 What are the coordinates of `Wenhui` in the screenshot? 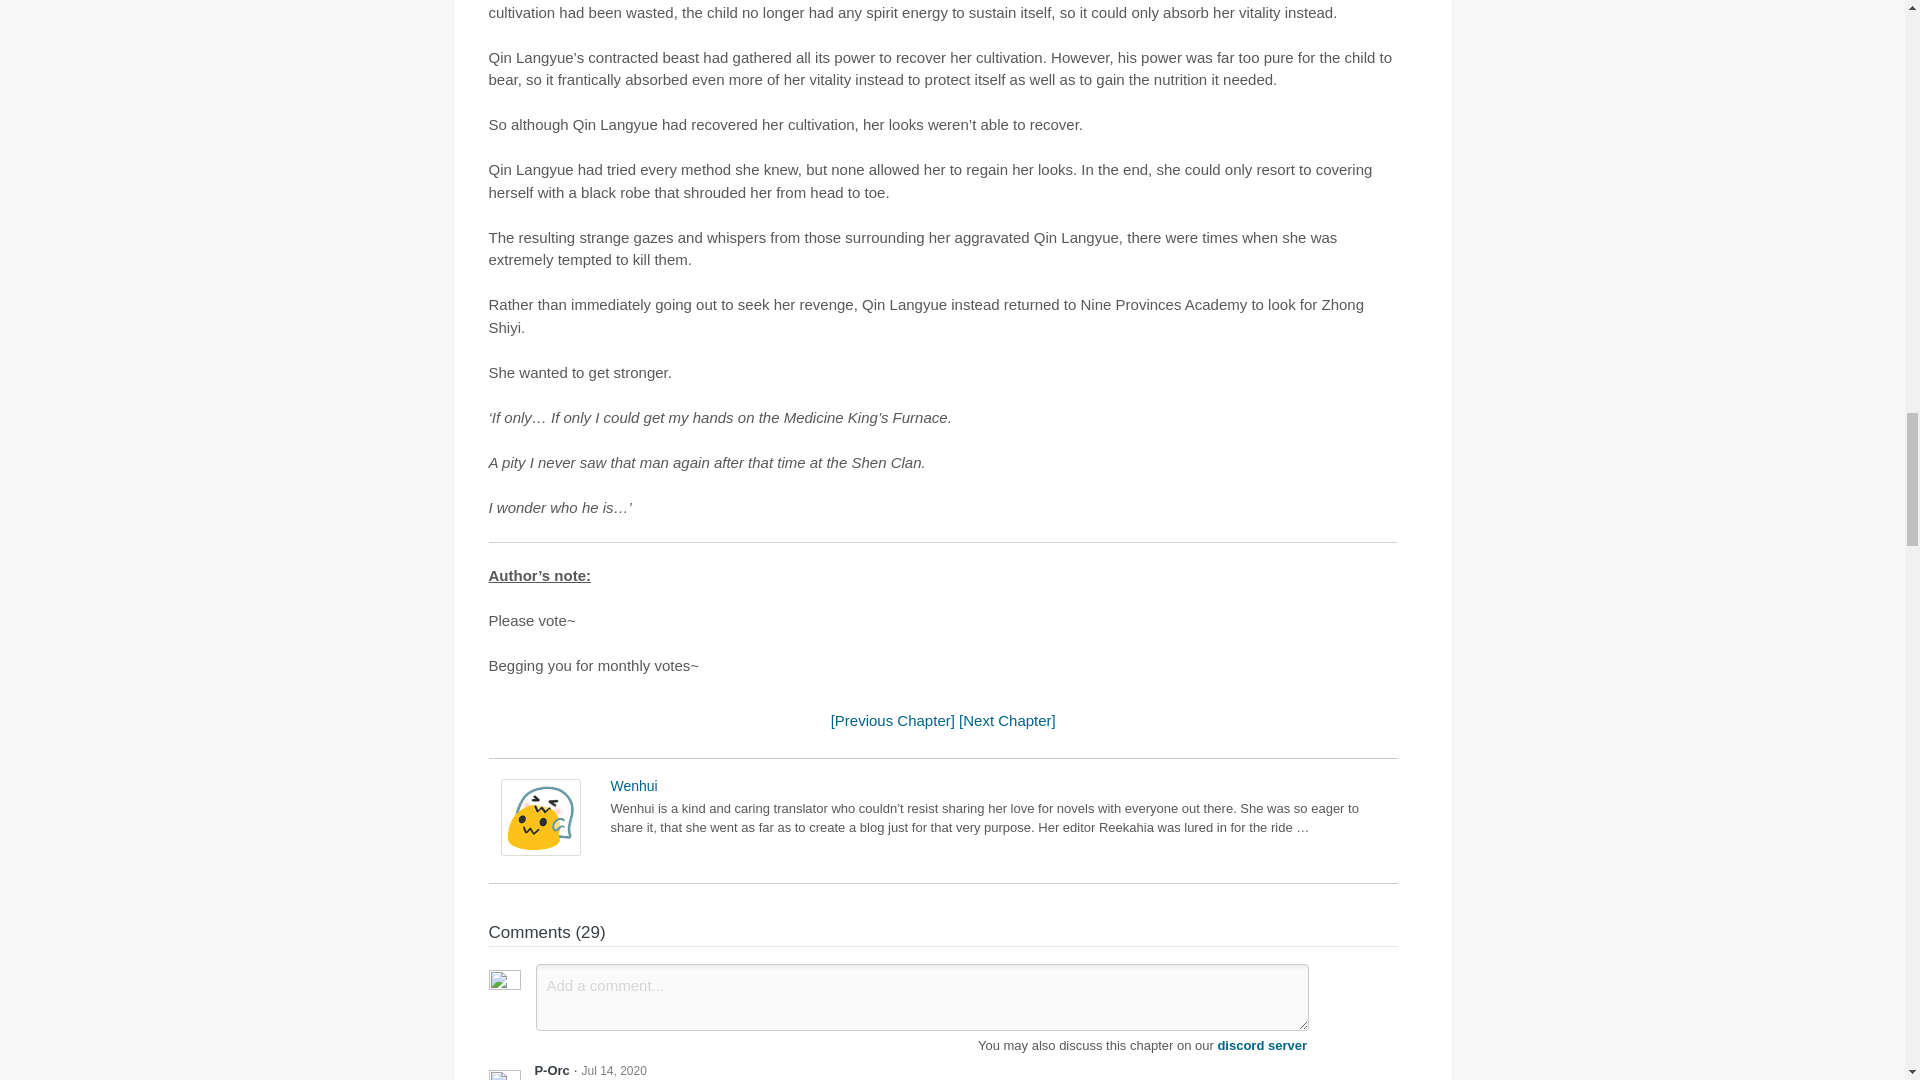 It's located at (539, 850).